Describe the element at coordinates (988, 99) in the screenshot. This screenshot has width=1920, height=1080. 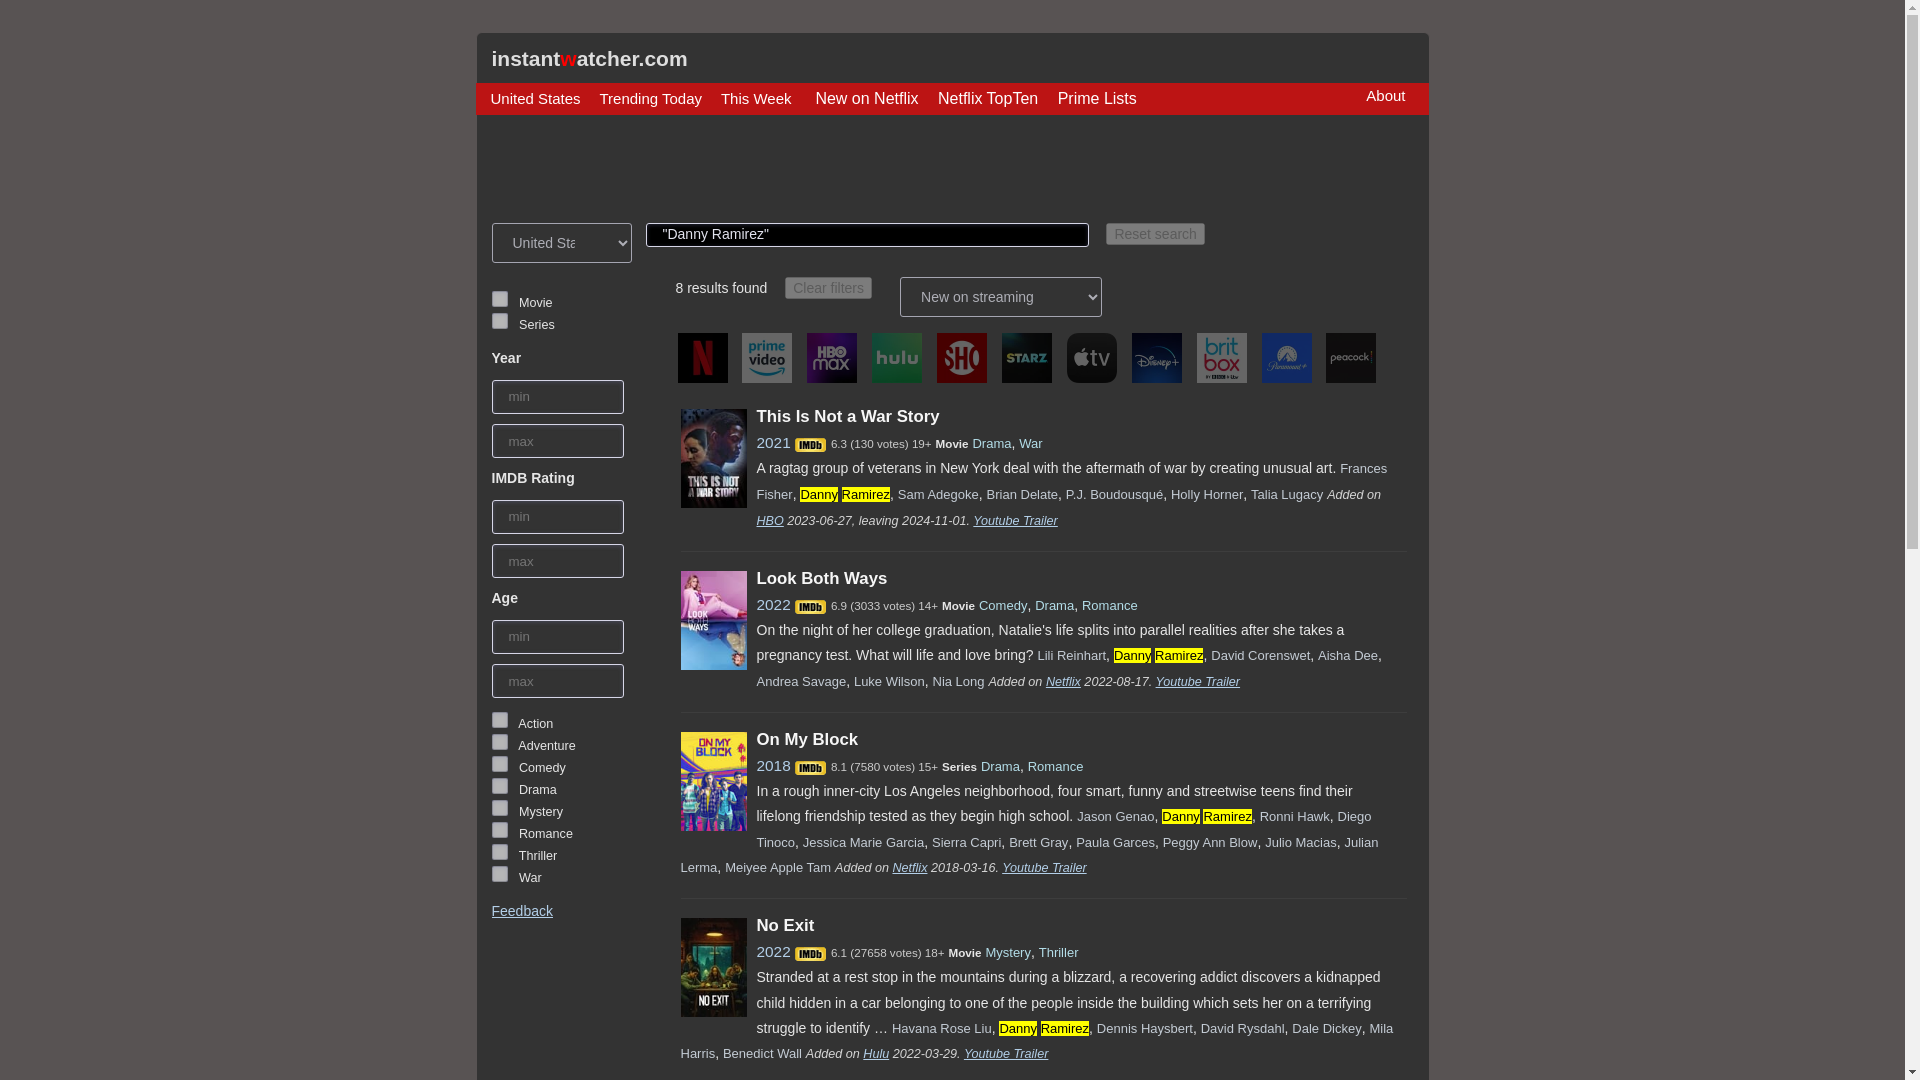
I see `Netflix TopTen` at that location.